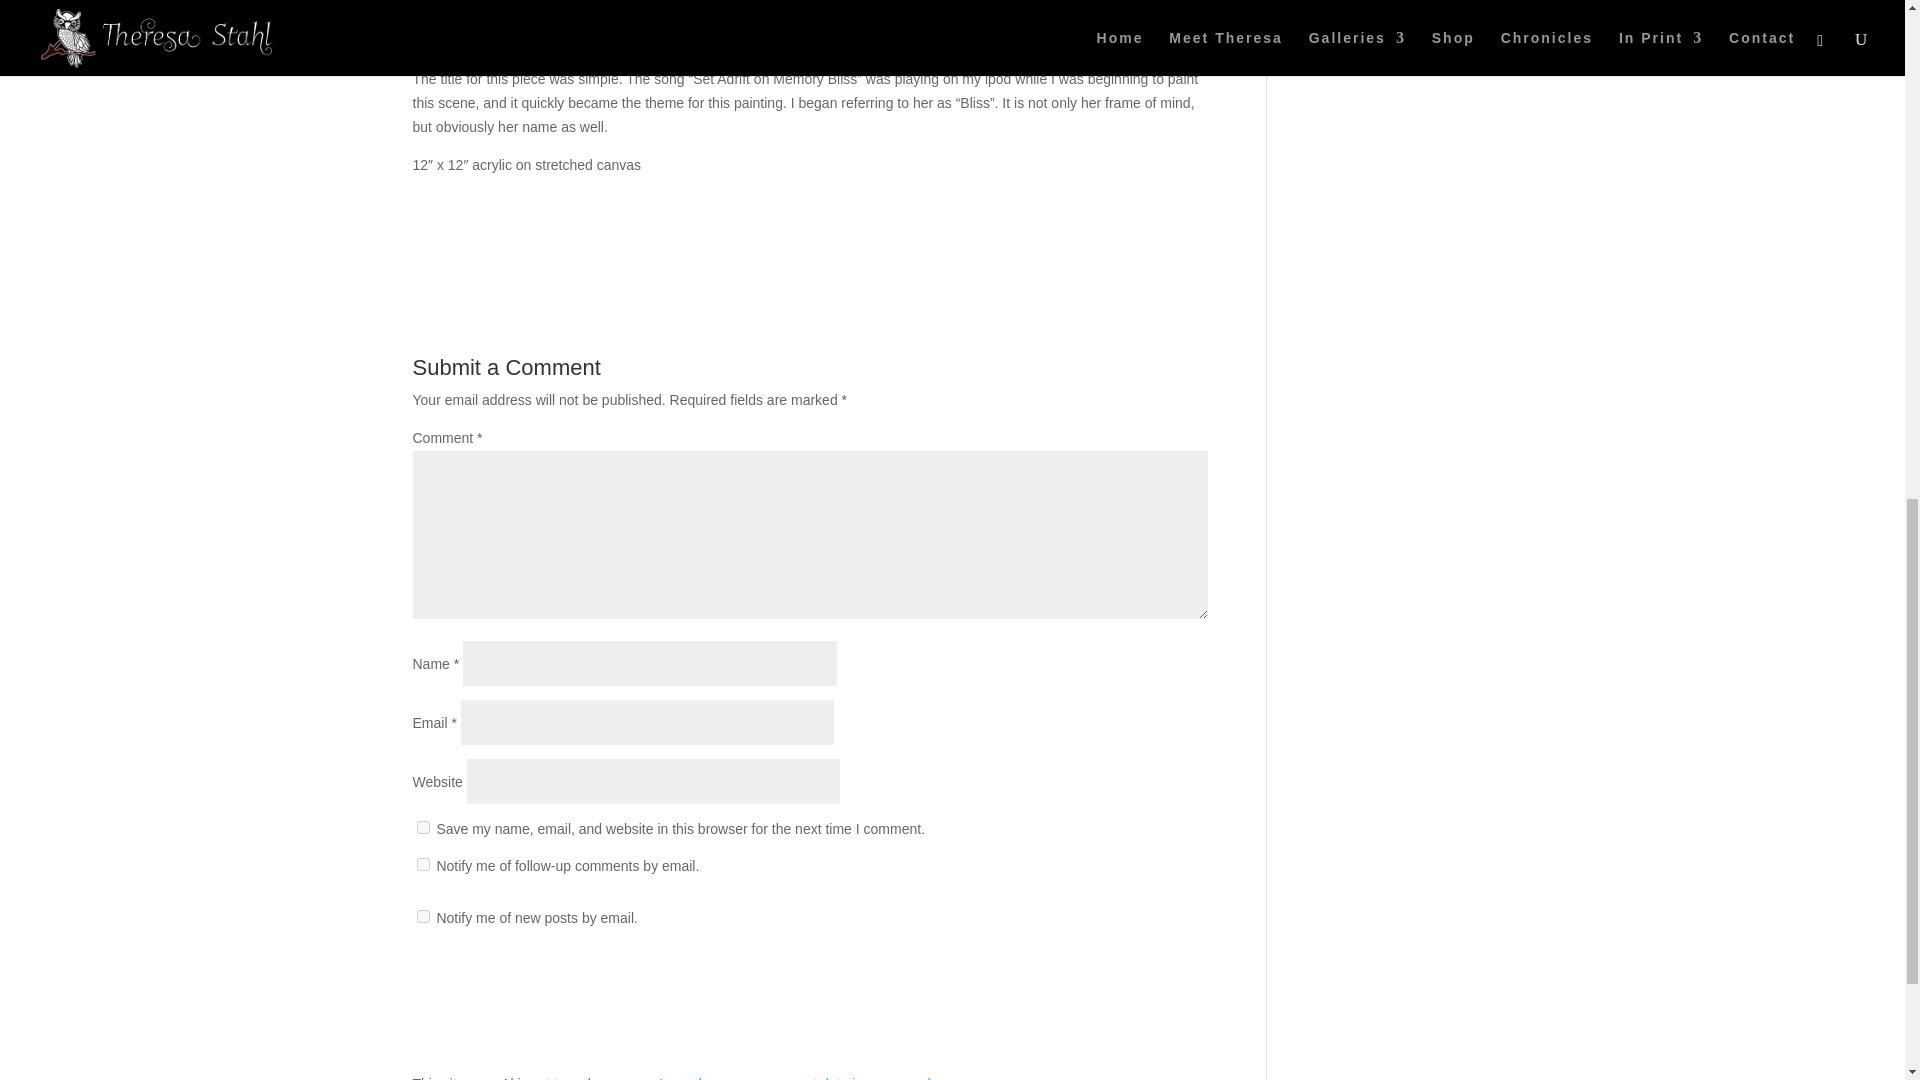 This screenshot has height=1080, width=1920. I want to click on yes, so click(422, 826).